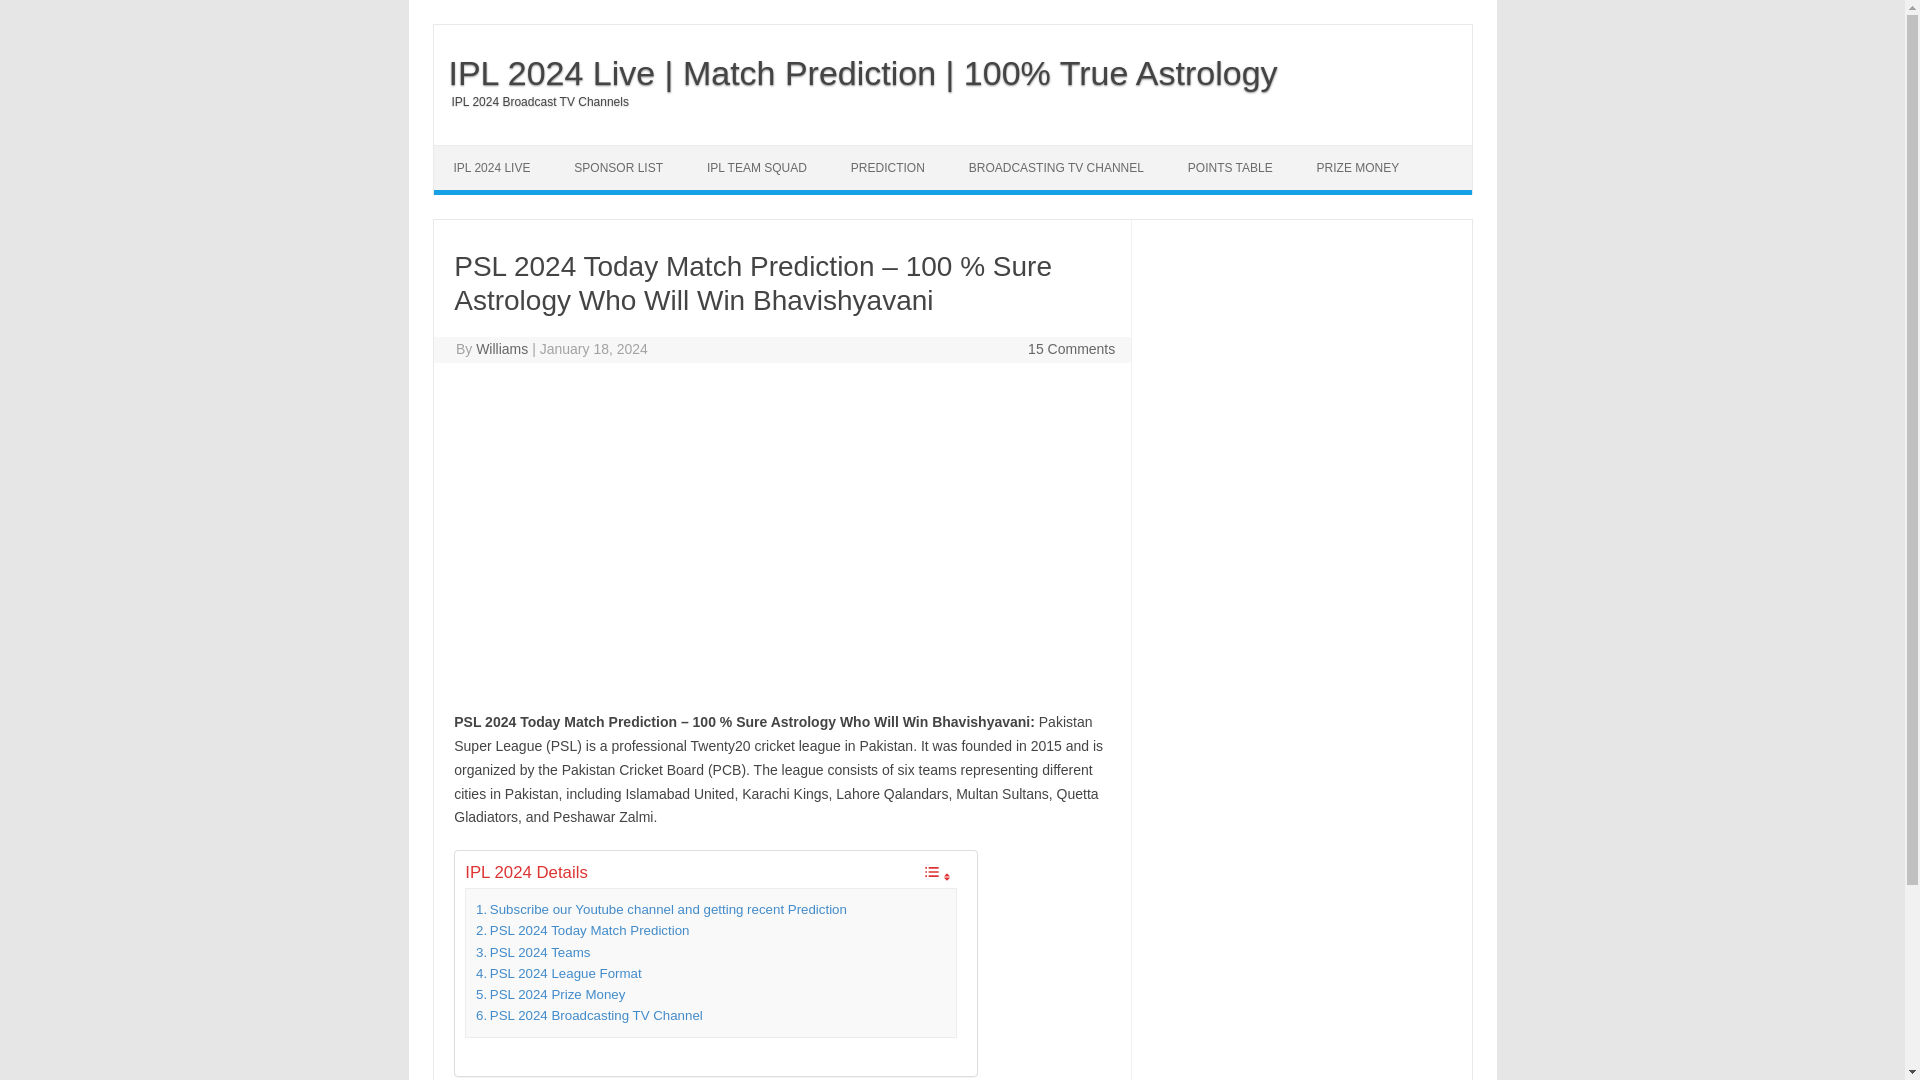 The image size is (1920, 1080). I want to click on PSL 2024 Prize Money, so click(550, 994).